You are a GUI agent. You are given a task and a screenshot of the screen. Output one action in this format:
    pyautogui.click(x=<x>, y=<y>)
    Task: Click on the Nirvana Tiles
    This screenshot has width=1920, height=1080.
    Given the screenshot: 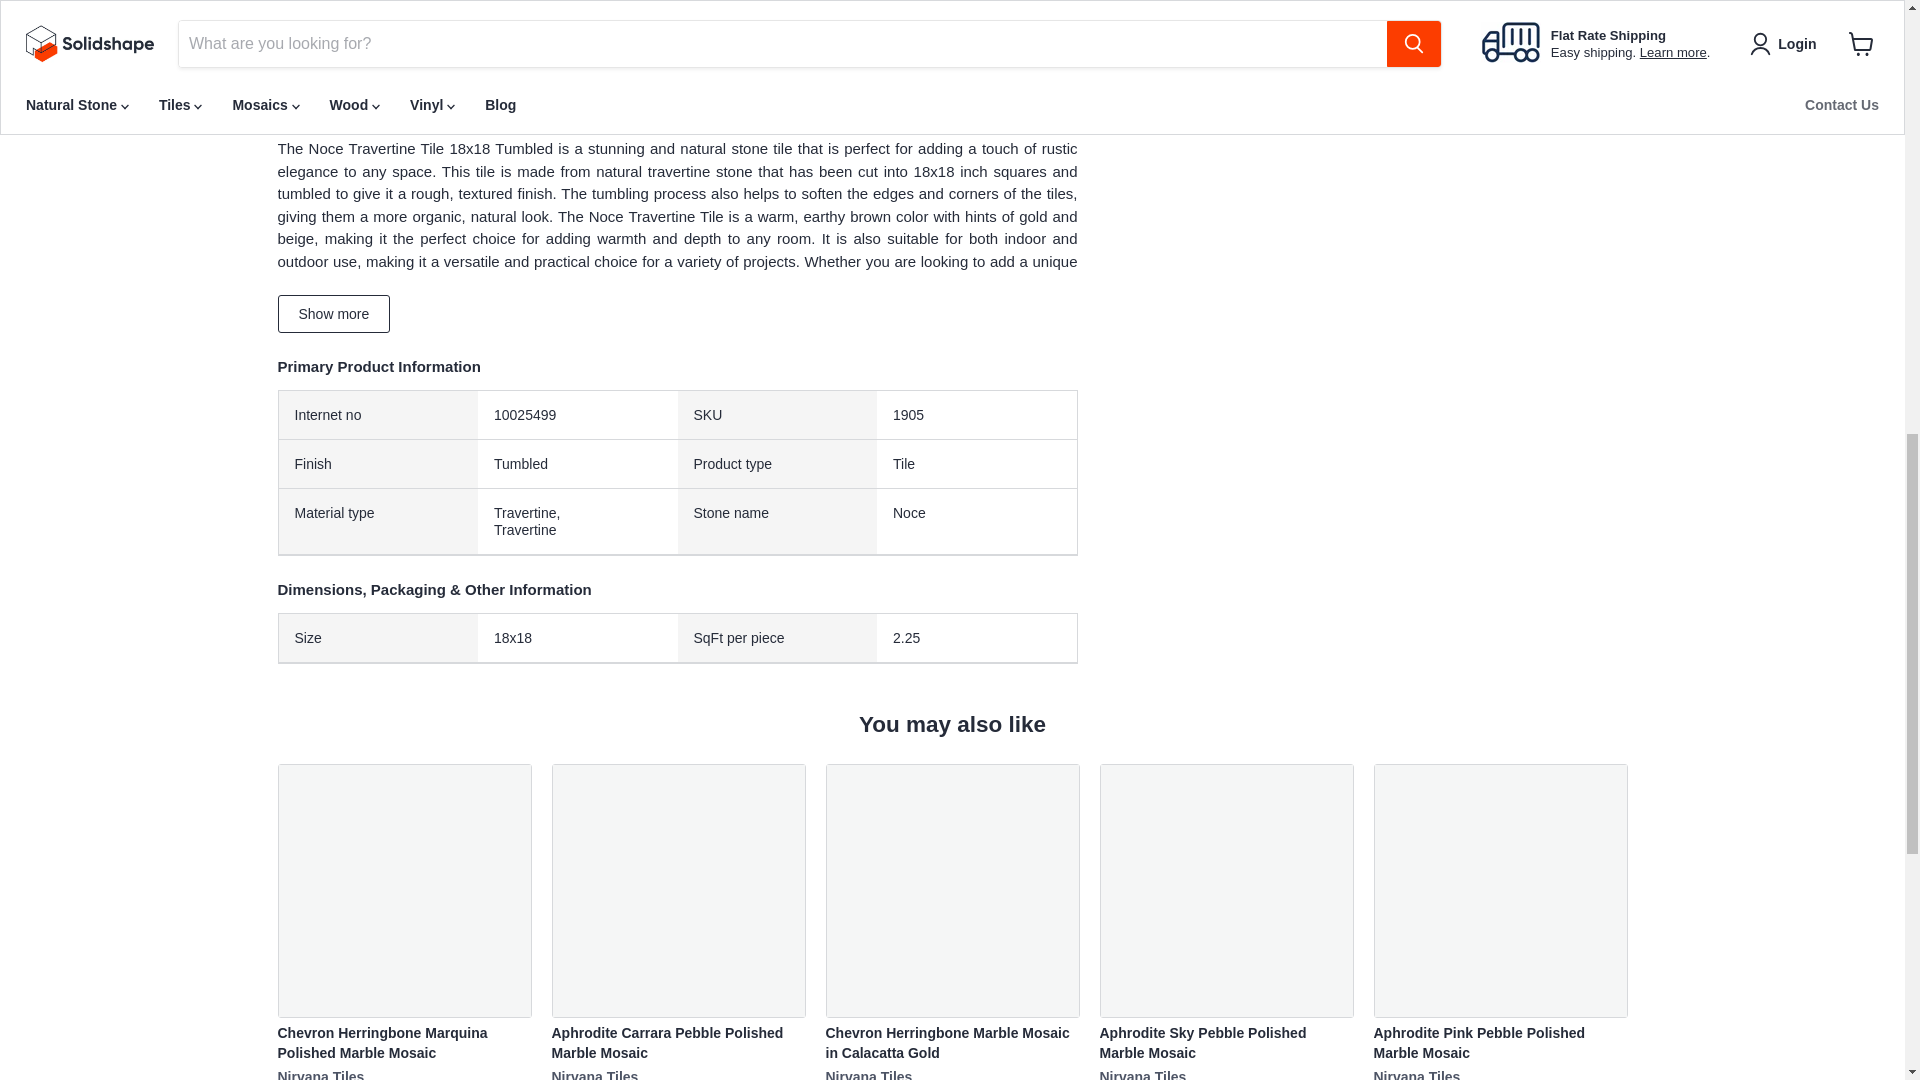 What is the action you would take?
    pyautogui.click(x=1418, y=1074)
    